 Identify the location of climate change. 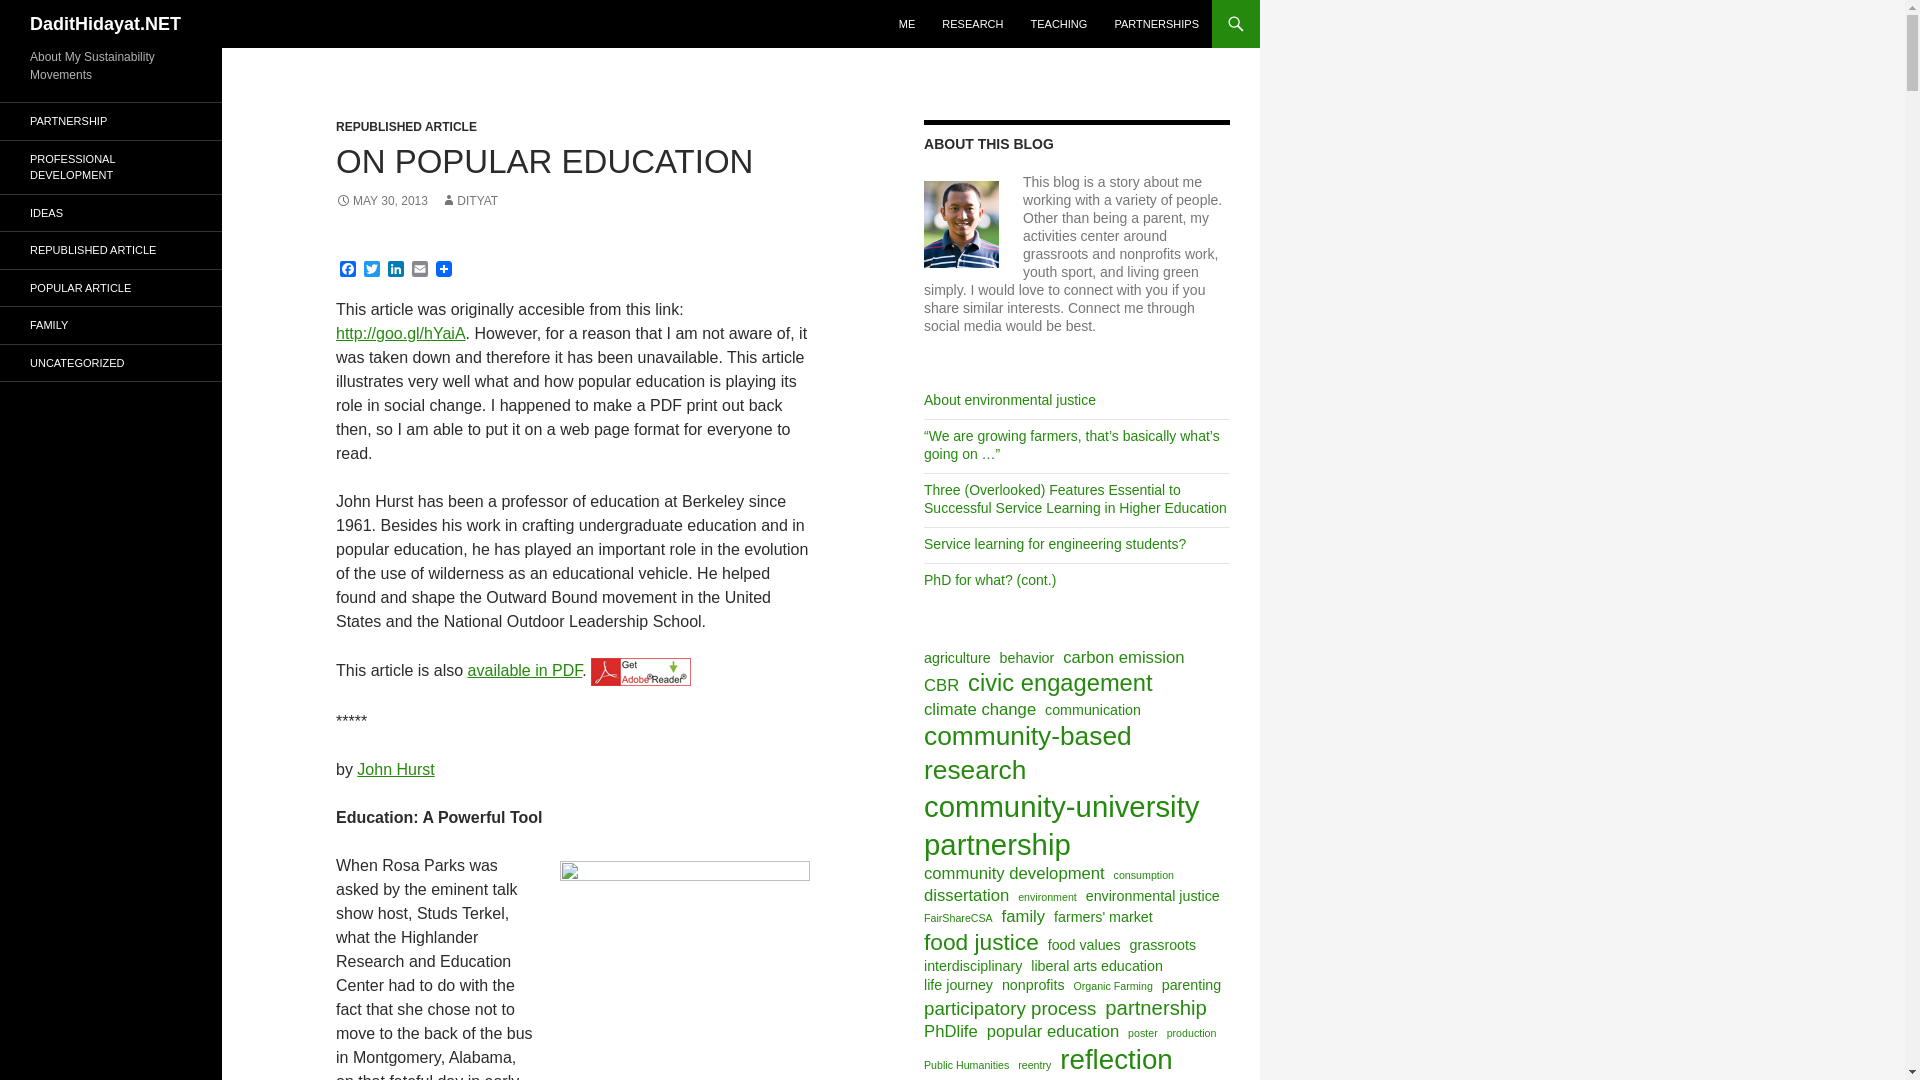
(980, 709).